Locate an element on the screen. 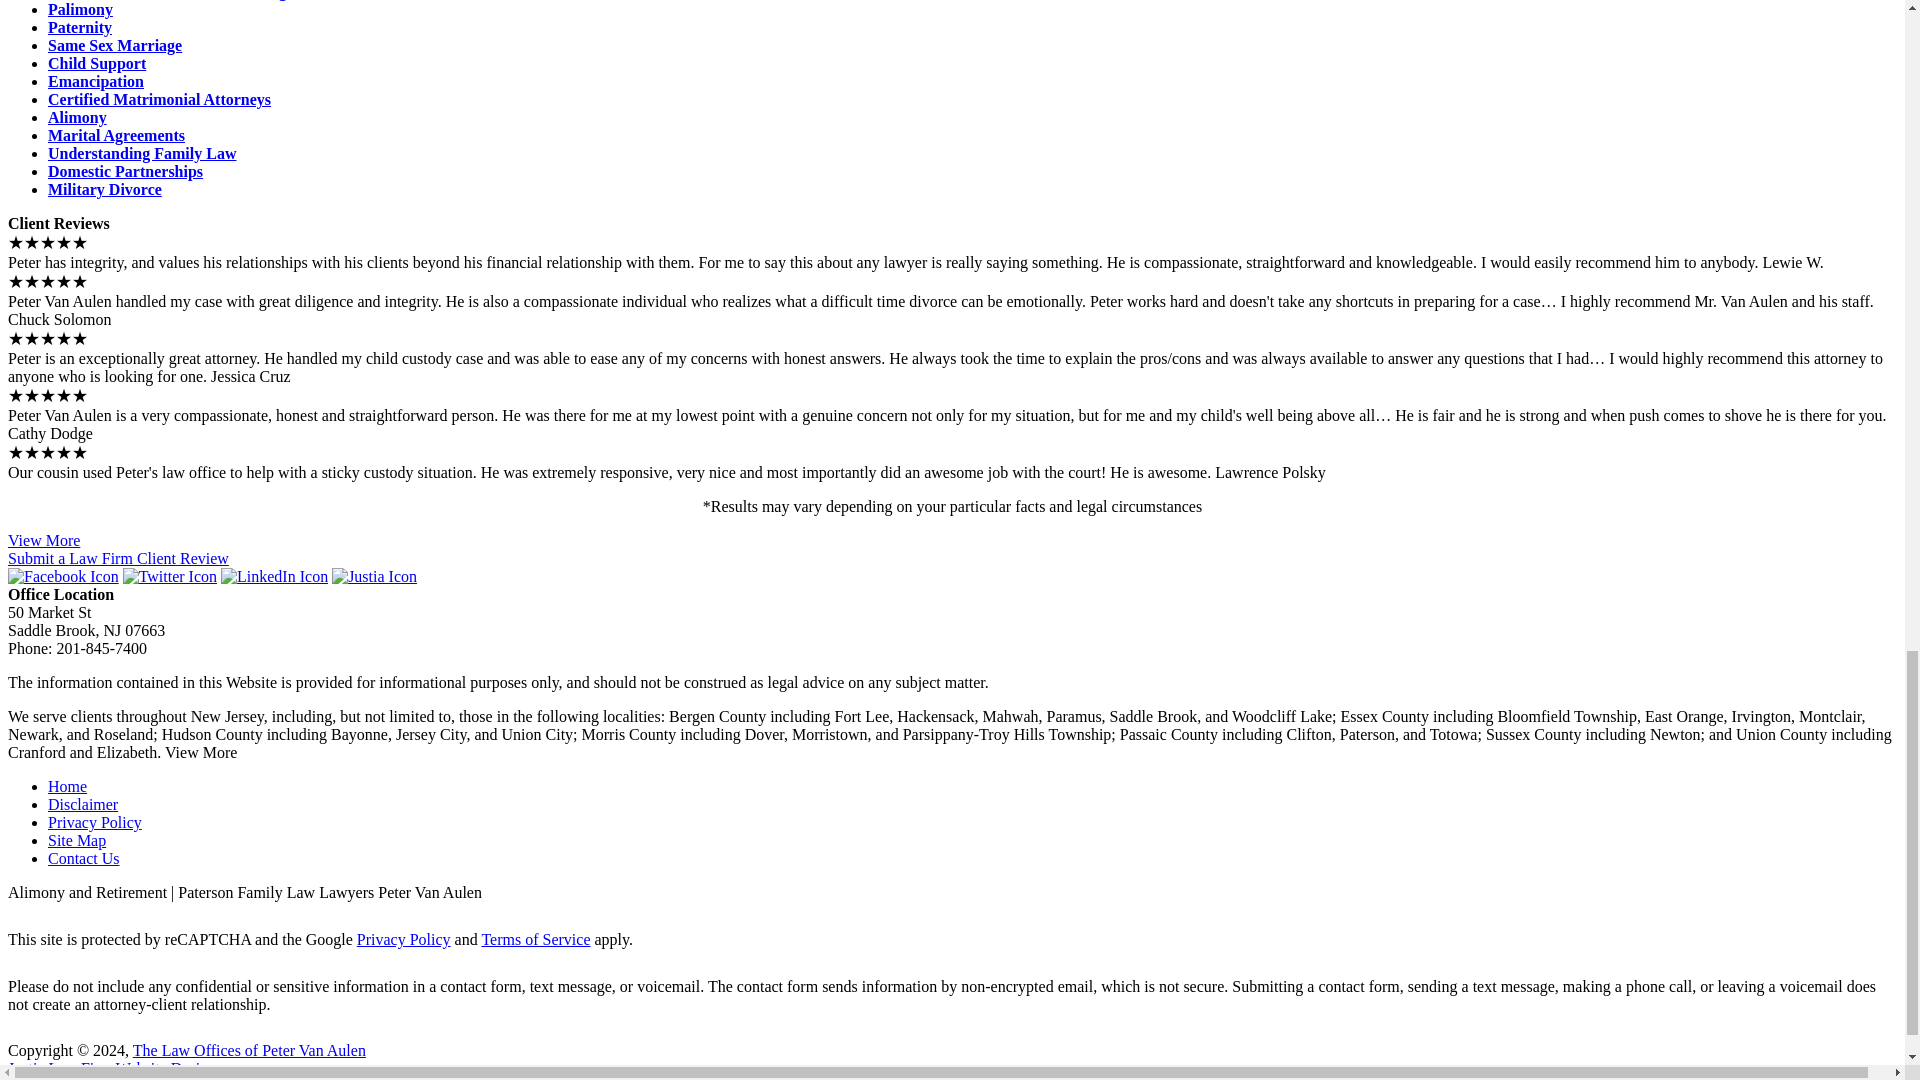 This screenshot has width=1920, height=1080. Privacy Policy is located at coordinates (95, 822).